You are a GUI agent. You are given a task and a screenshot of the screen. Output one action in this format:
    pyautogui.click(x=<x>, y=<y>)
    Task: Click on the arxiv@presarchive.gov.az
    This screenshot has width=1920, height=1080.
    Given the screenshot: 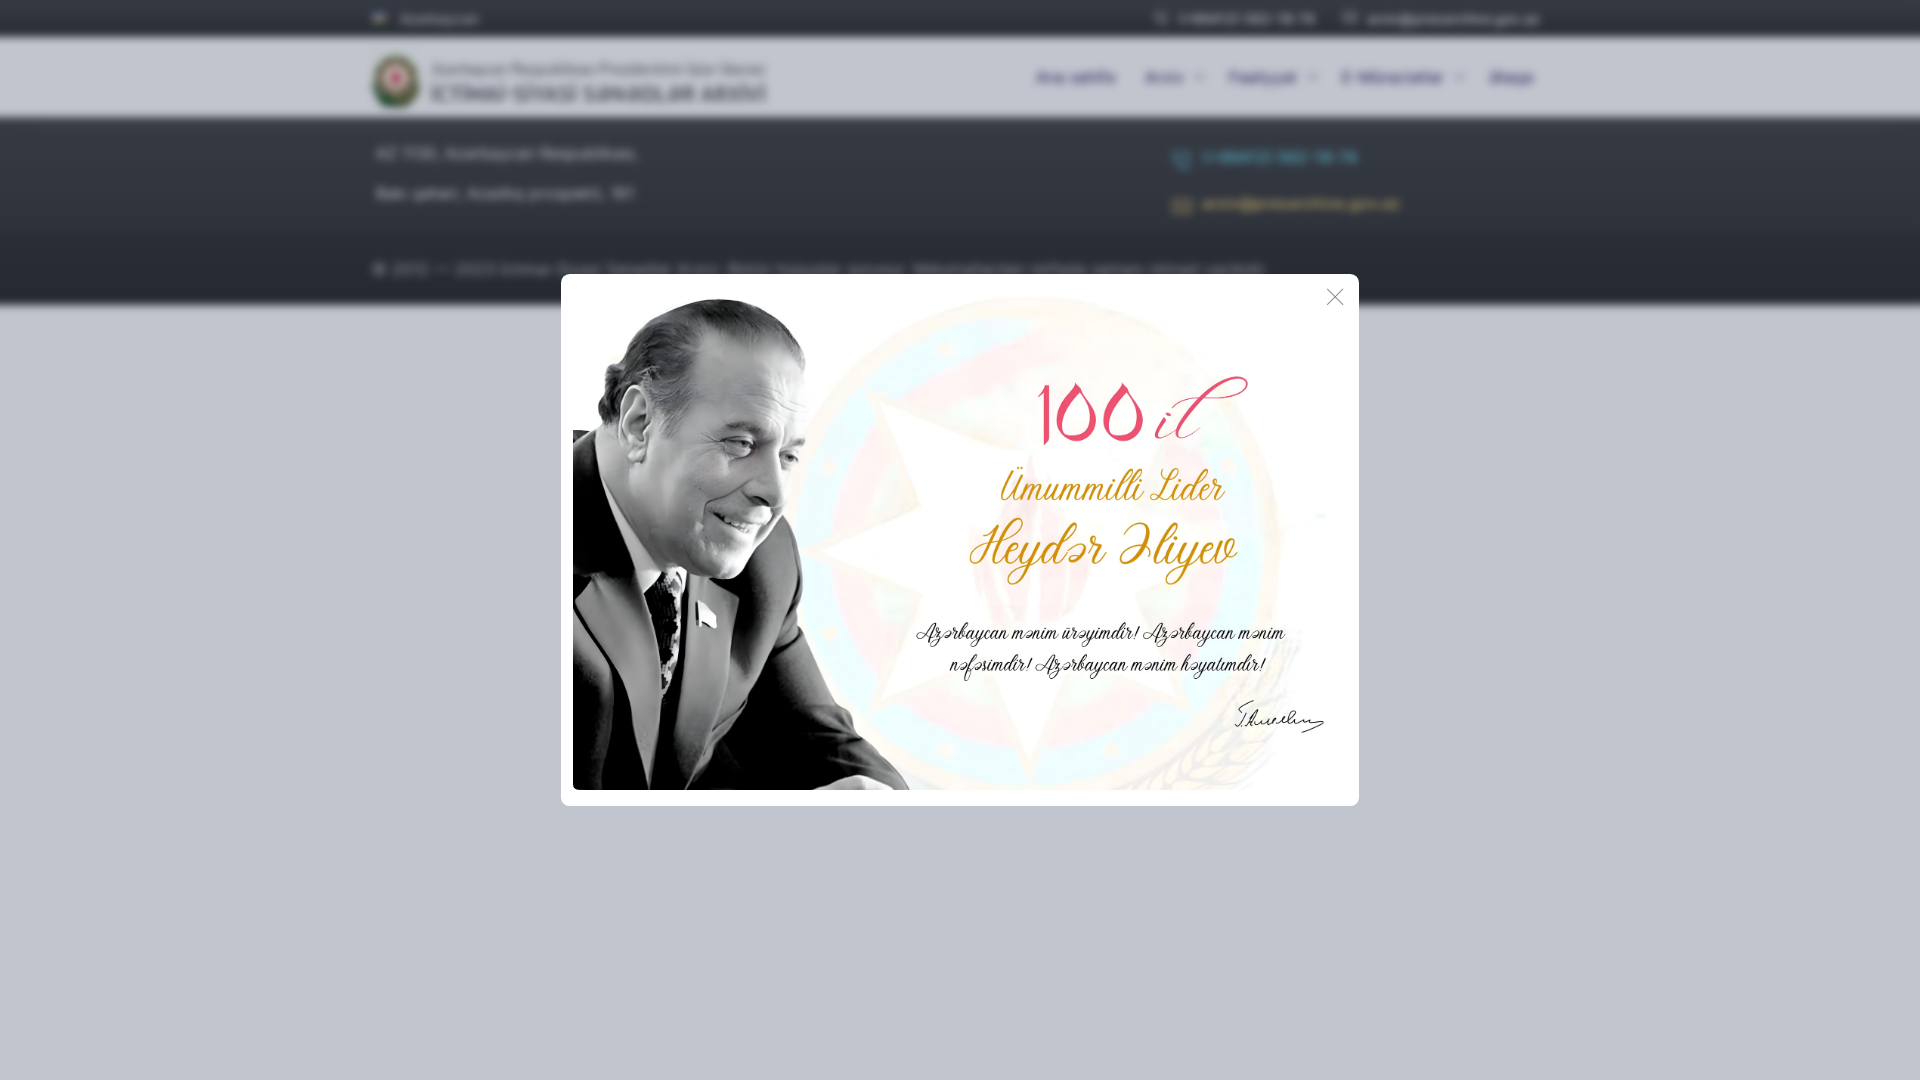 What is the action you would take?
    pyautogui.click(x=1442, y=18)
    